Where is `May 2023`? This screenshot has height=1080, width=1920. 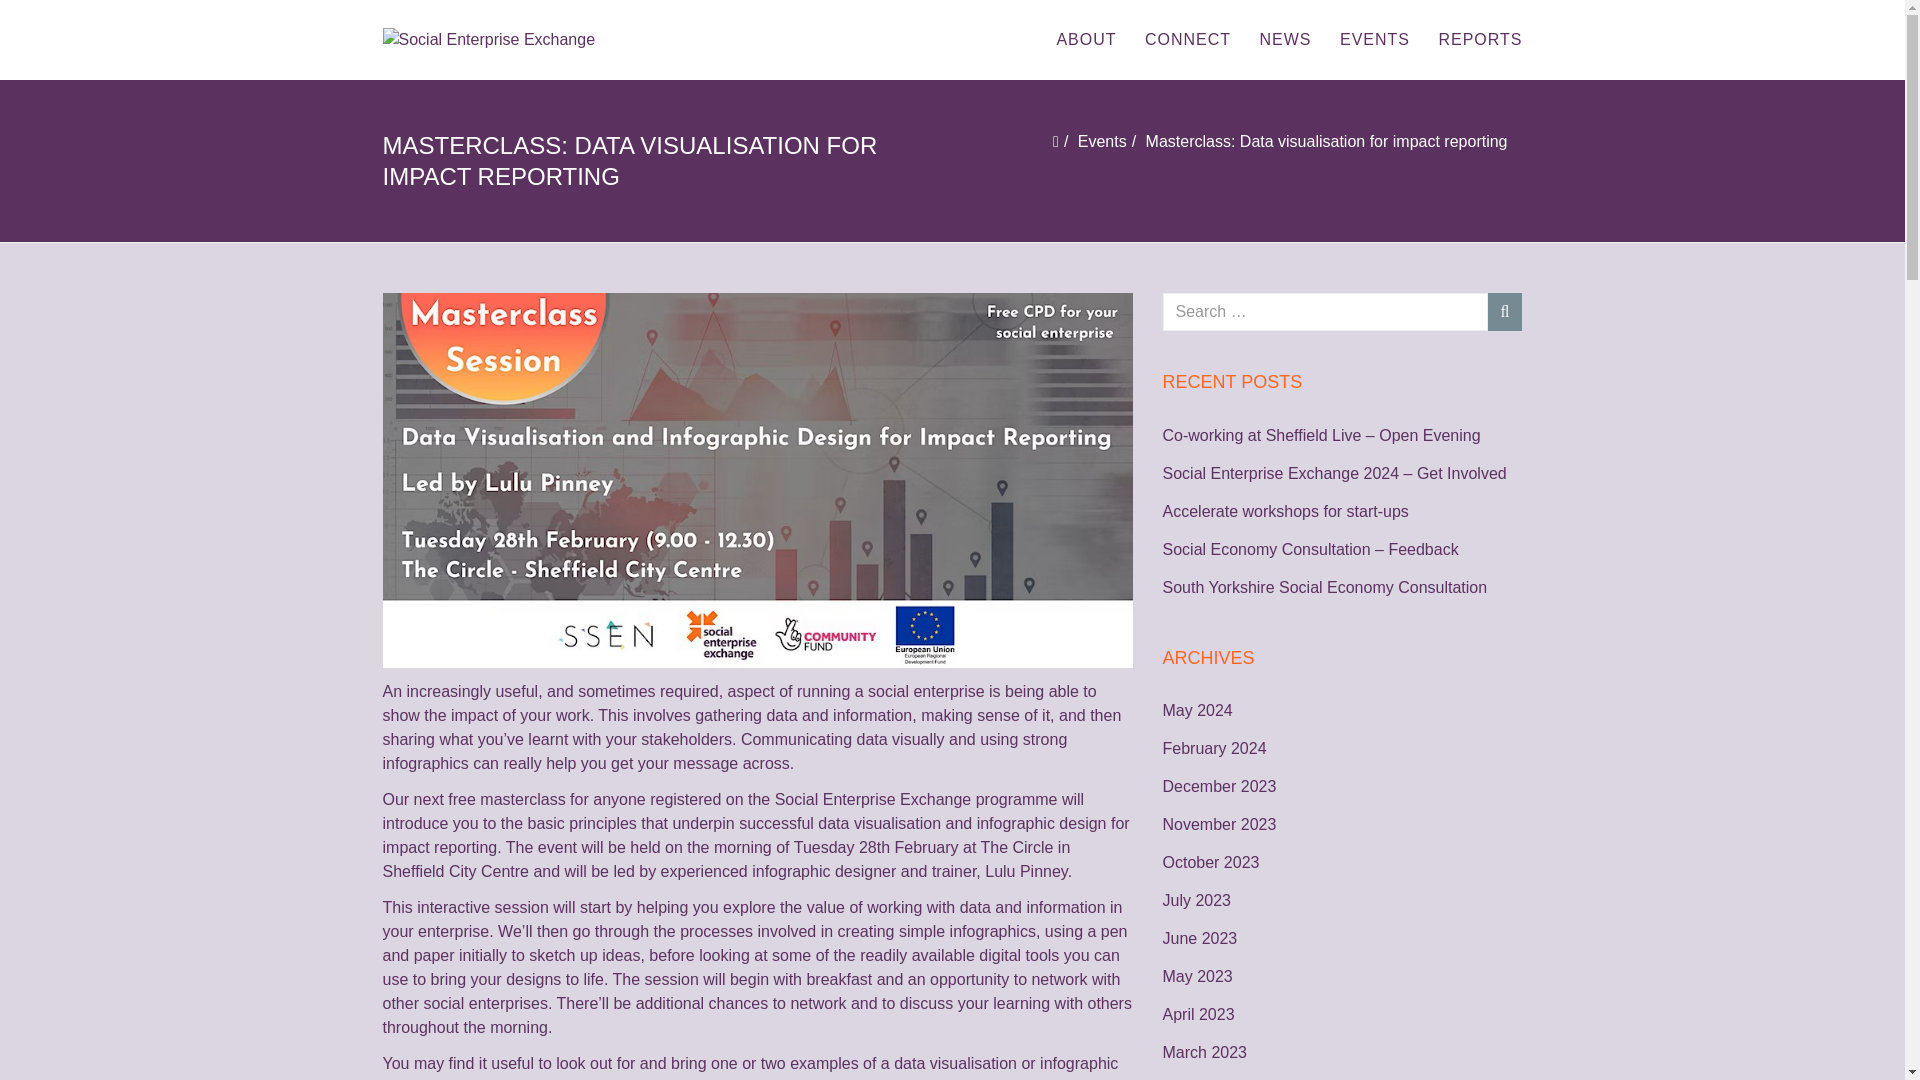
May 2023 is located at coordinates (1342, 977).